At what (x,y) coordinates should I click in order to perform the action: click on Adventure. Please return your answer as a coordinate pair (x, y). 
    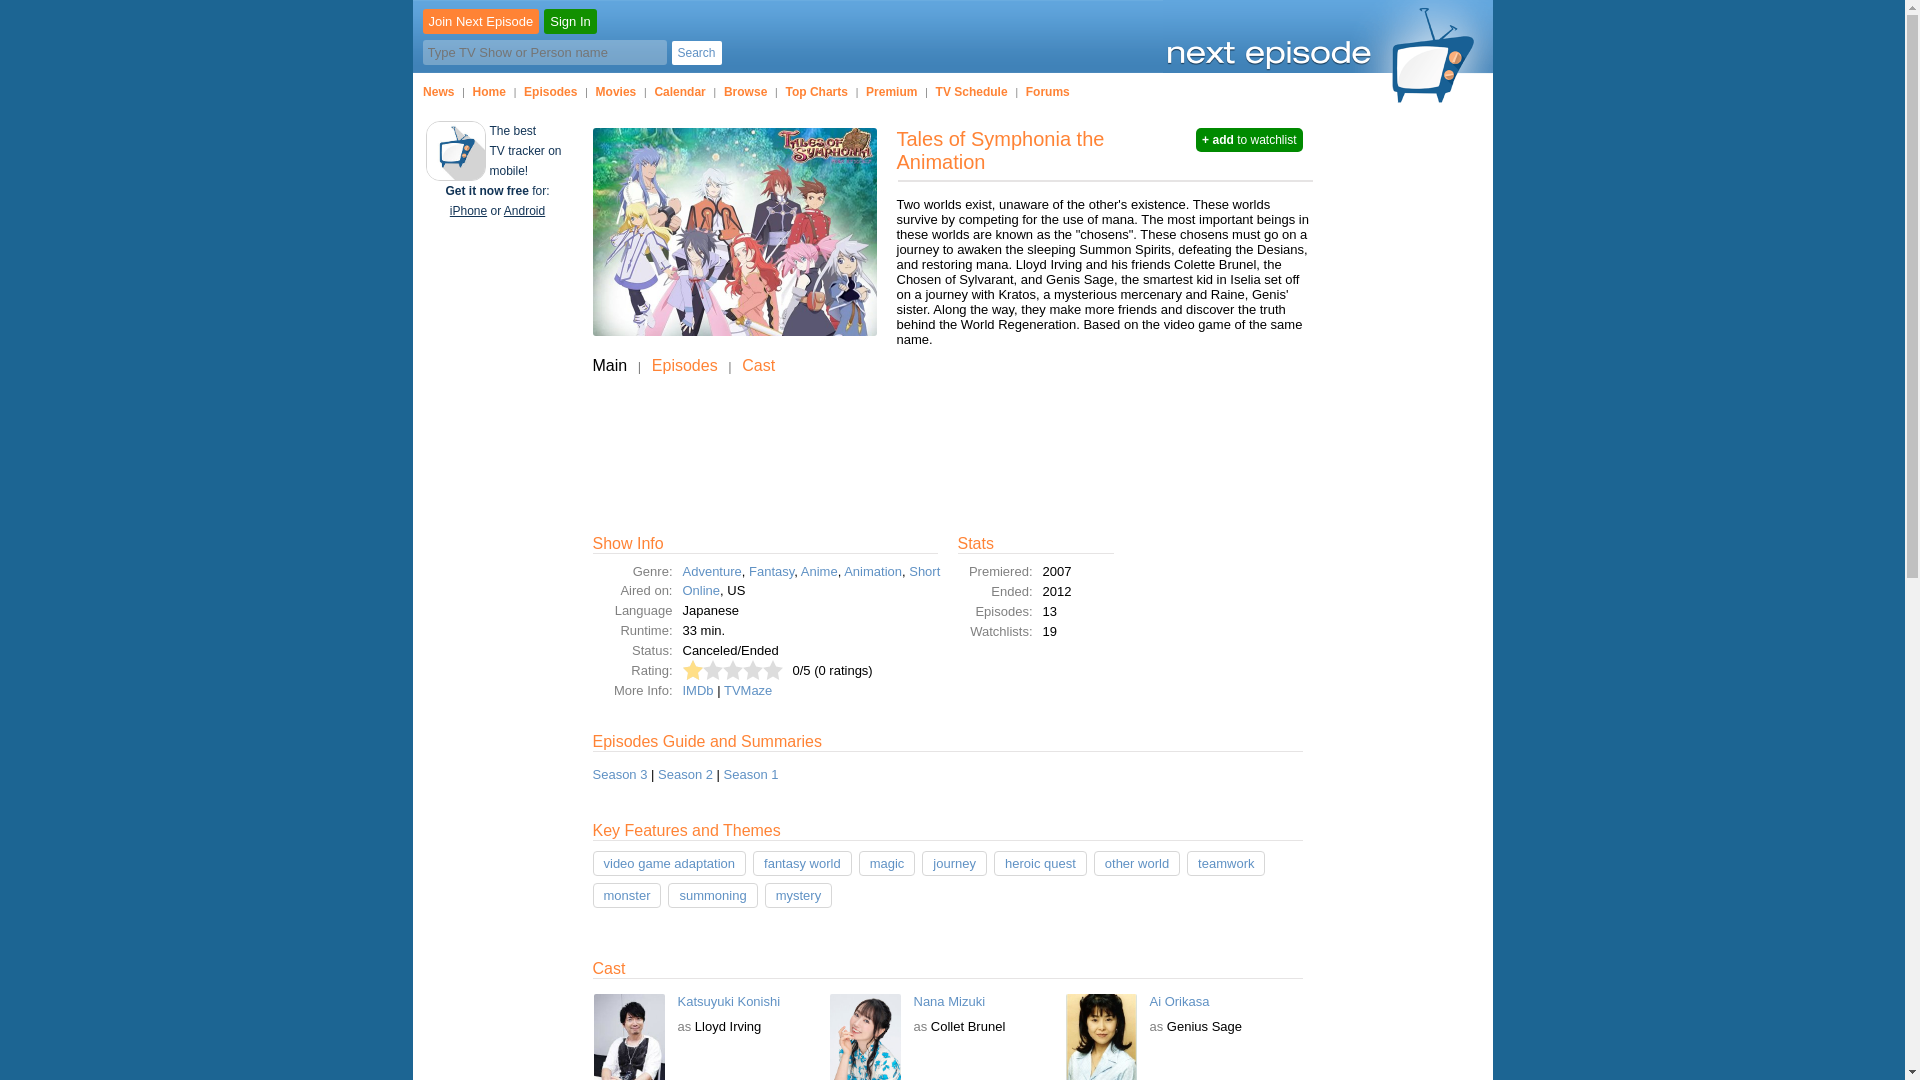
    Looking at the image, I should click on (711, 570).